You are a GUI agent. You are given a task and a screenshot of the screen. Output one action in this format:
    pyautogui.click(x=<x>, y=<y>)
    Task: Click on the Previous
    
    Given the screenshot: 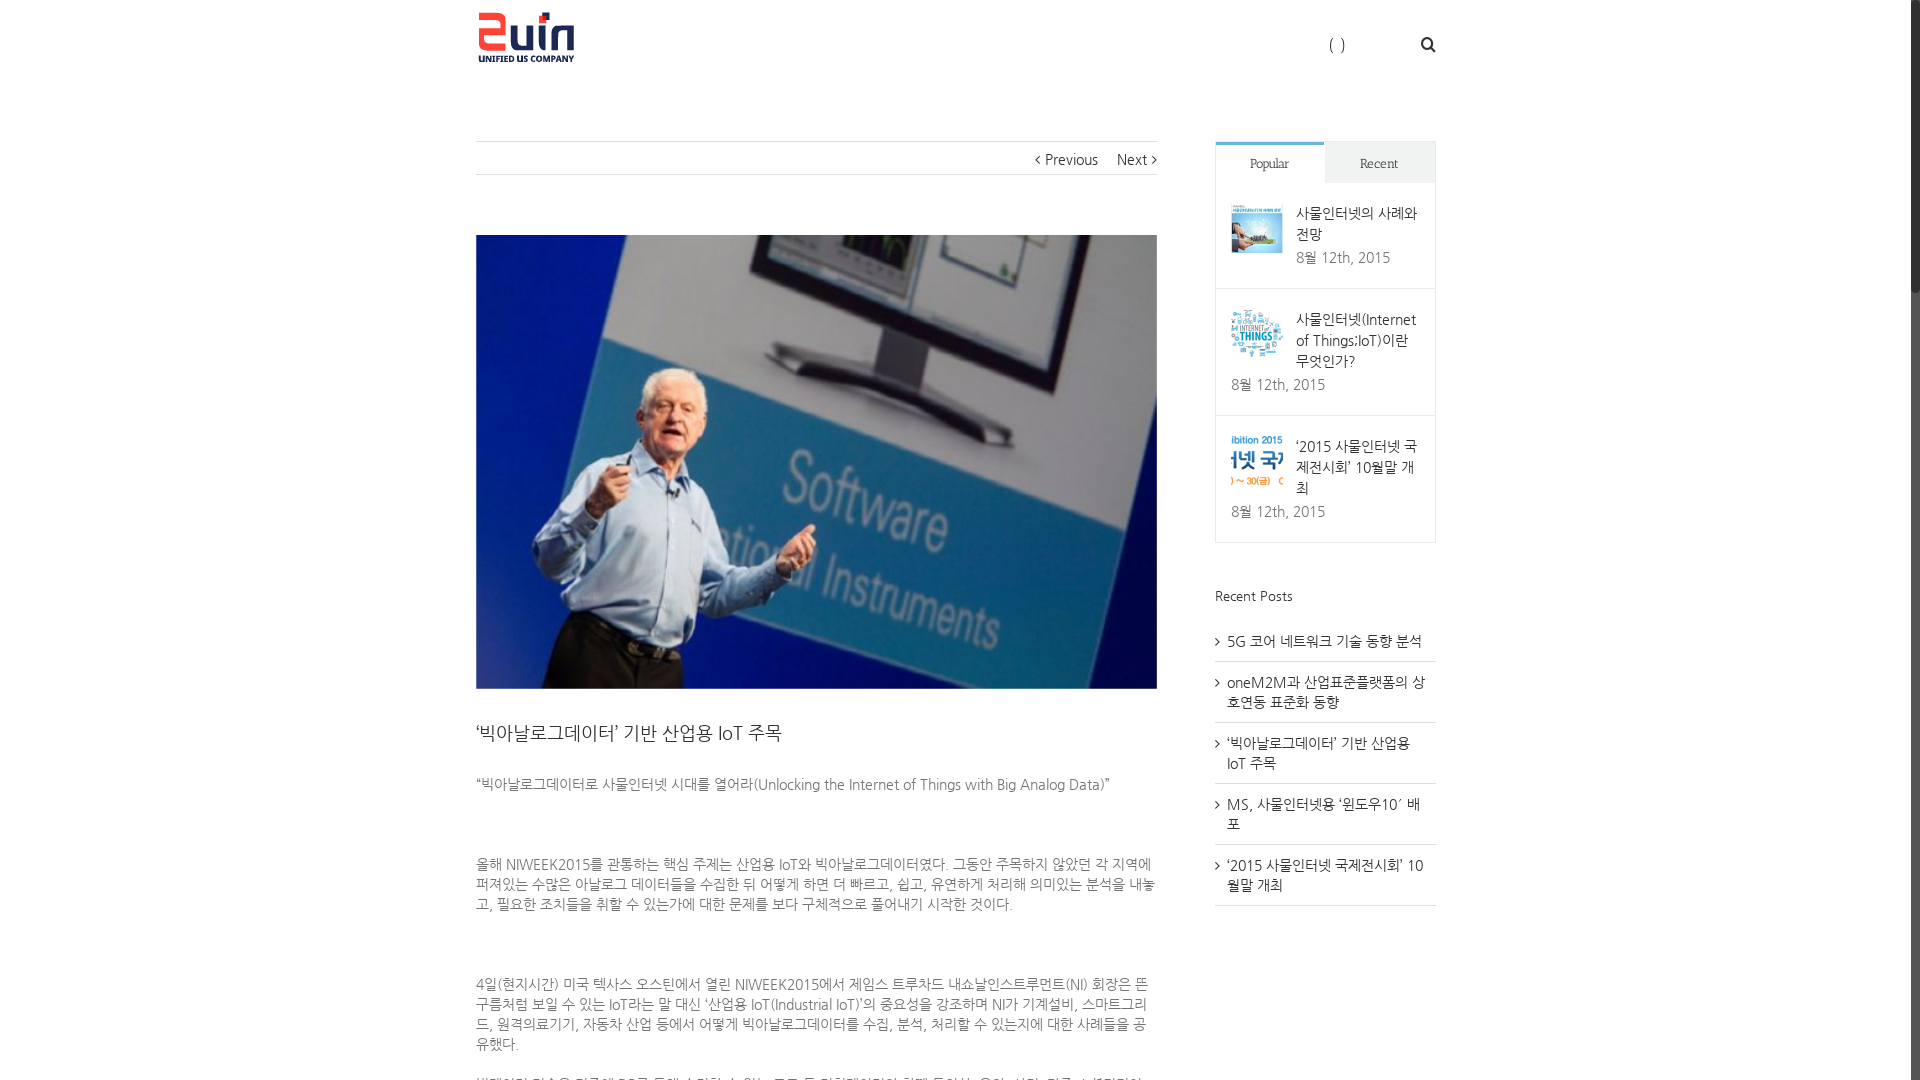 What is the action you would take?
    pyautogui.click(x=1072, y=159)
    